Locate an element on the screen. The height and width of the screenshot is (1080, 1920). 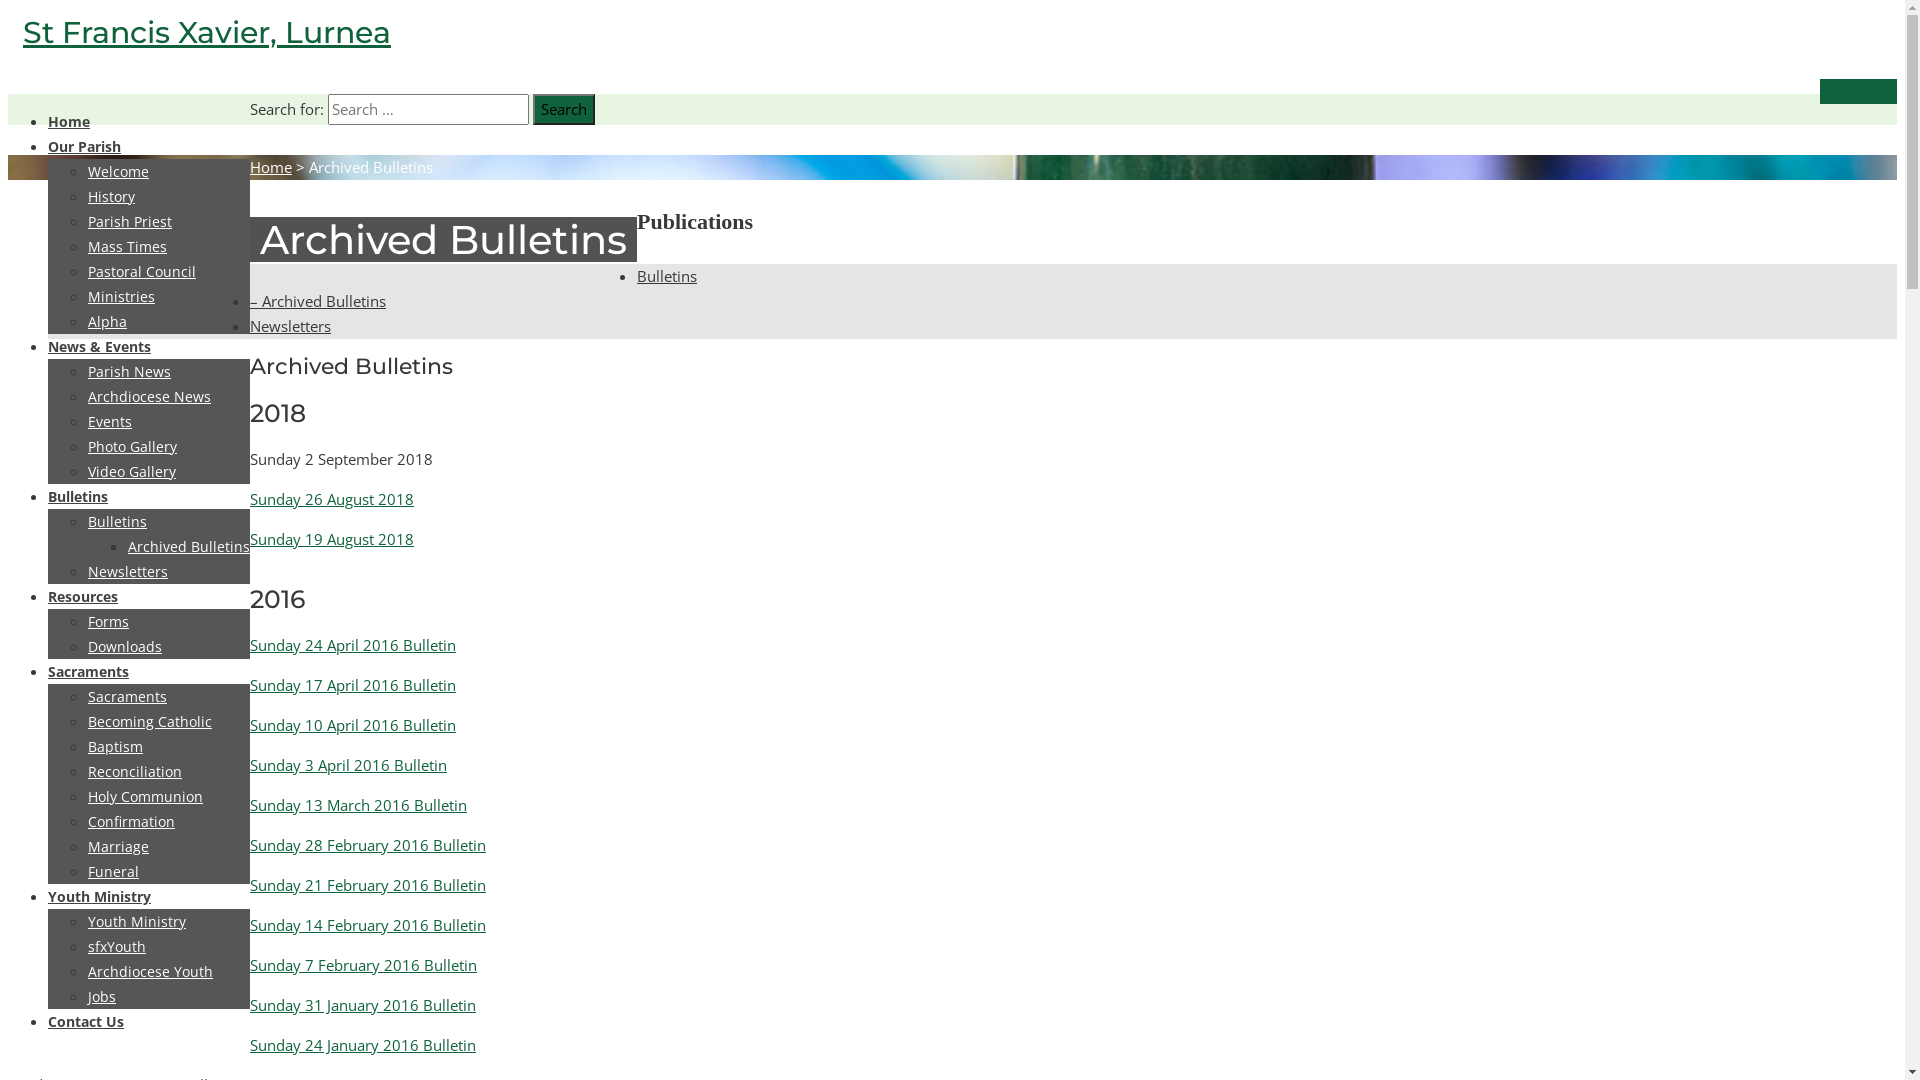
St Francis Xavier, Lurnea is located at coordinates (207, 32).